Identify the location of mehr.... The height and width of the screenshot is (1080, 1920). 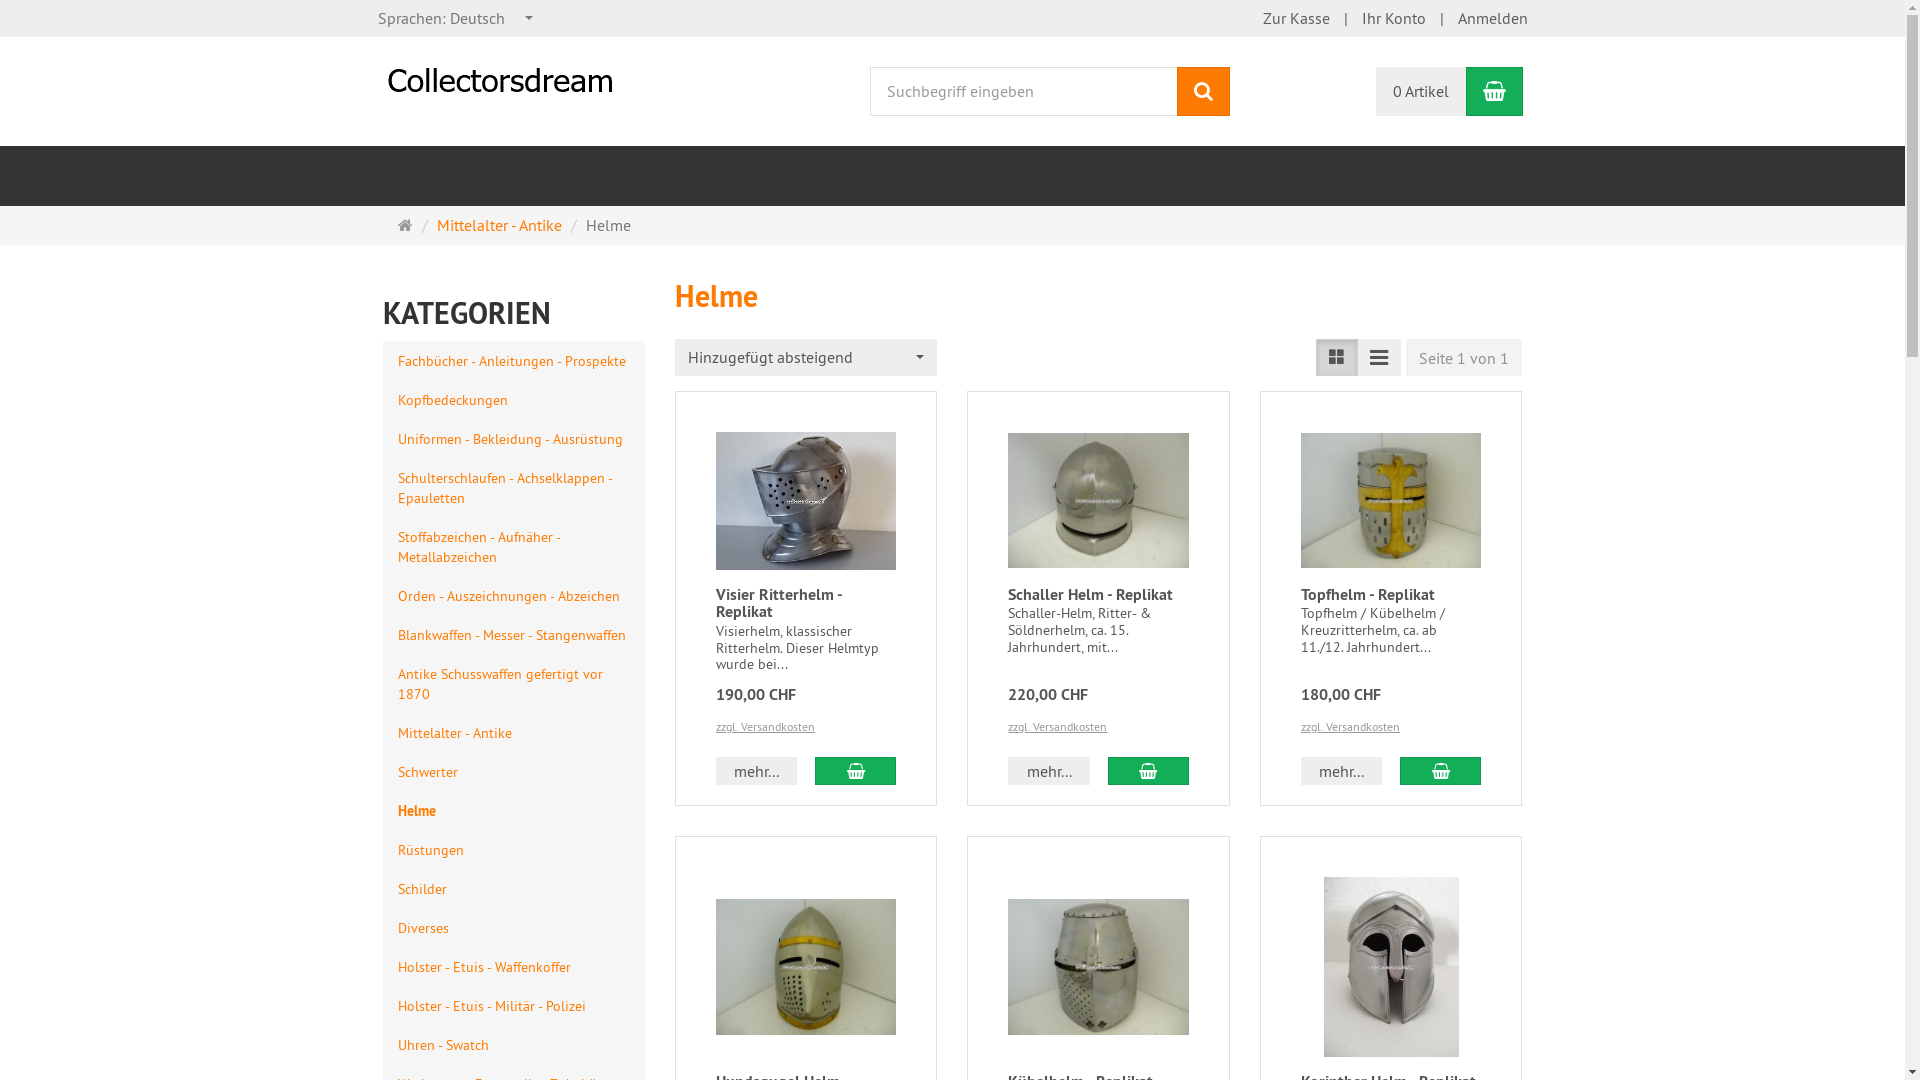
(1048, 771).